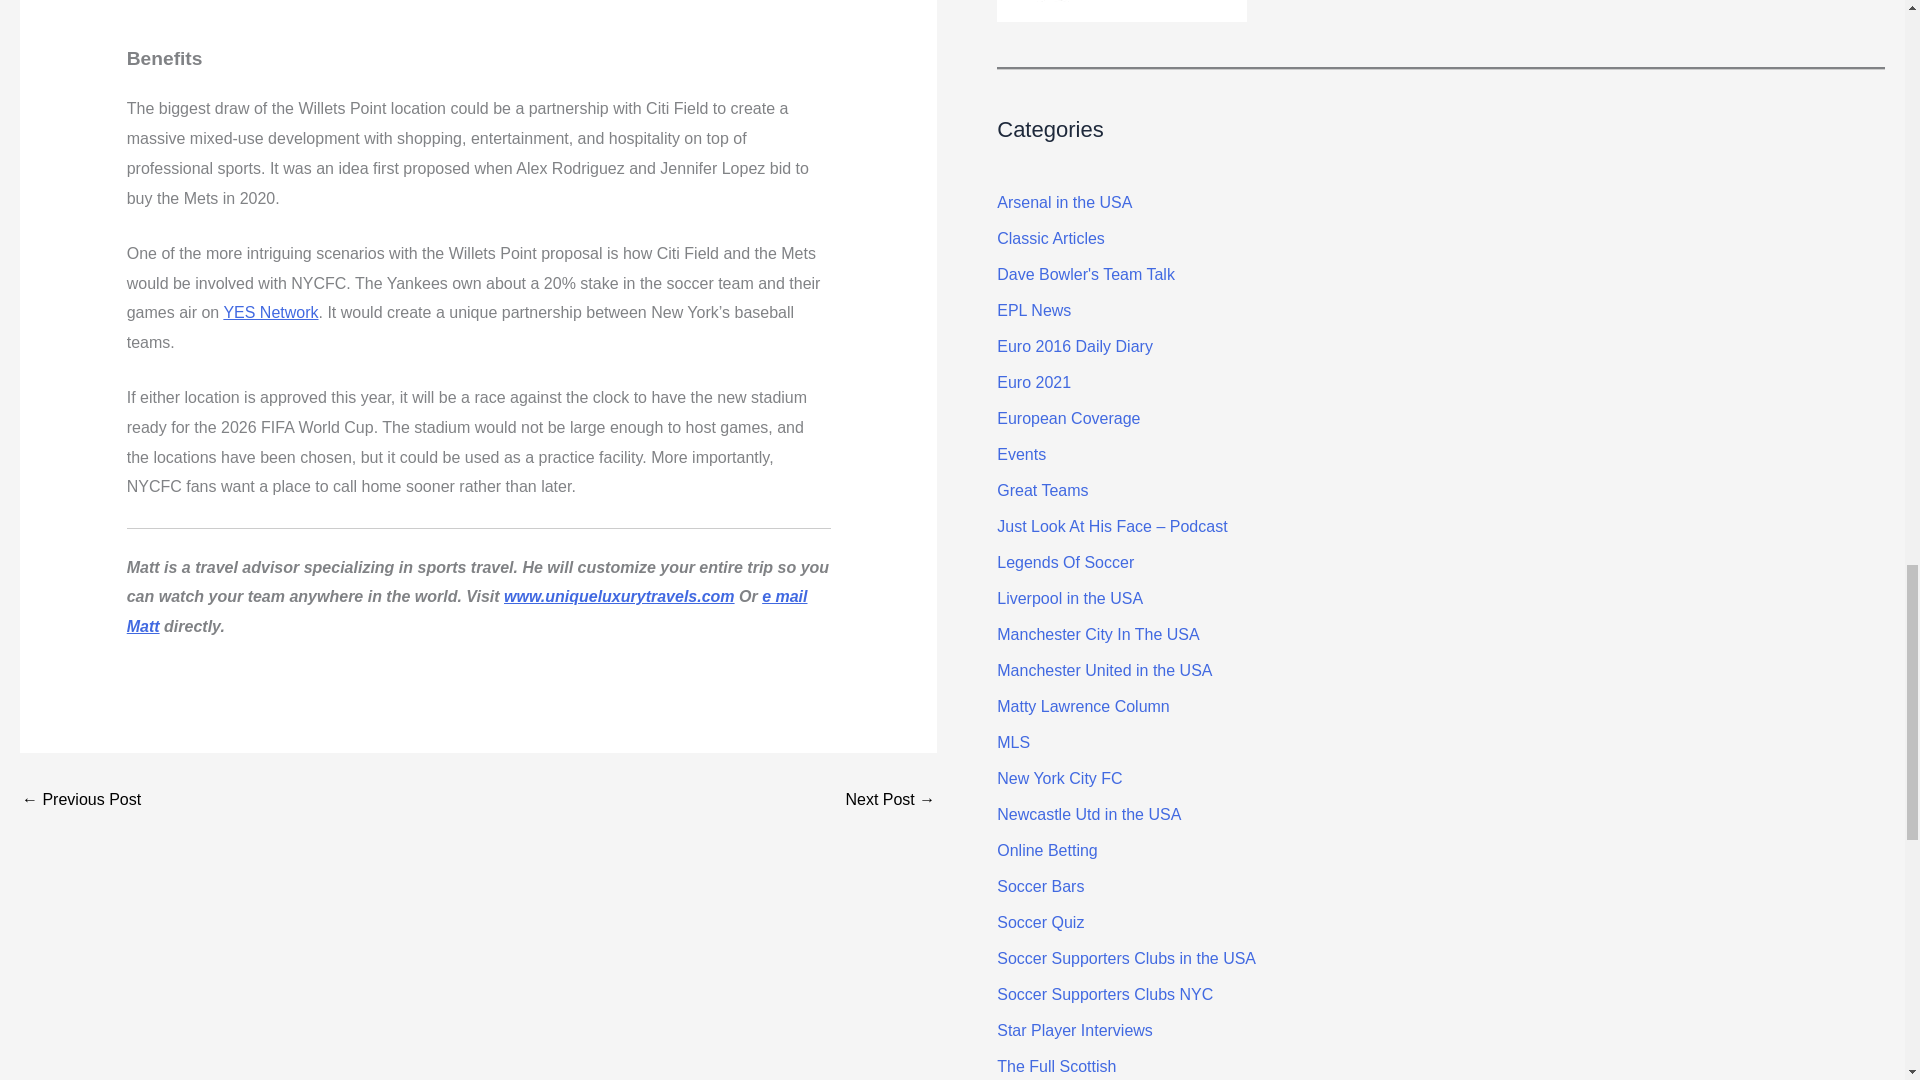 This screenshot has width=1920, height=1080. I want to click on EPL News, so click(1034, 310).